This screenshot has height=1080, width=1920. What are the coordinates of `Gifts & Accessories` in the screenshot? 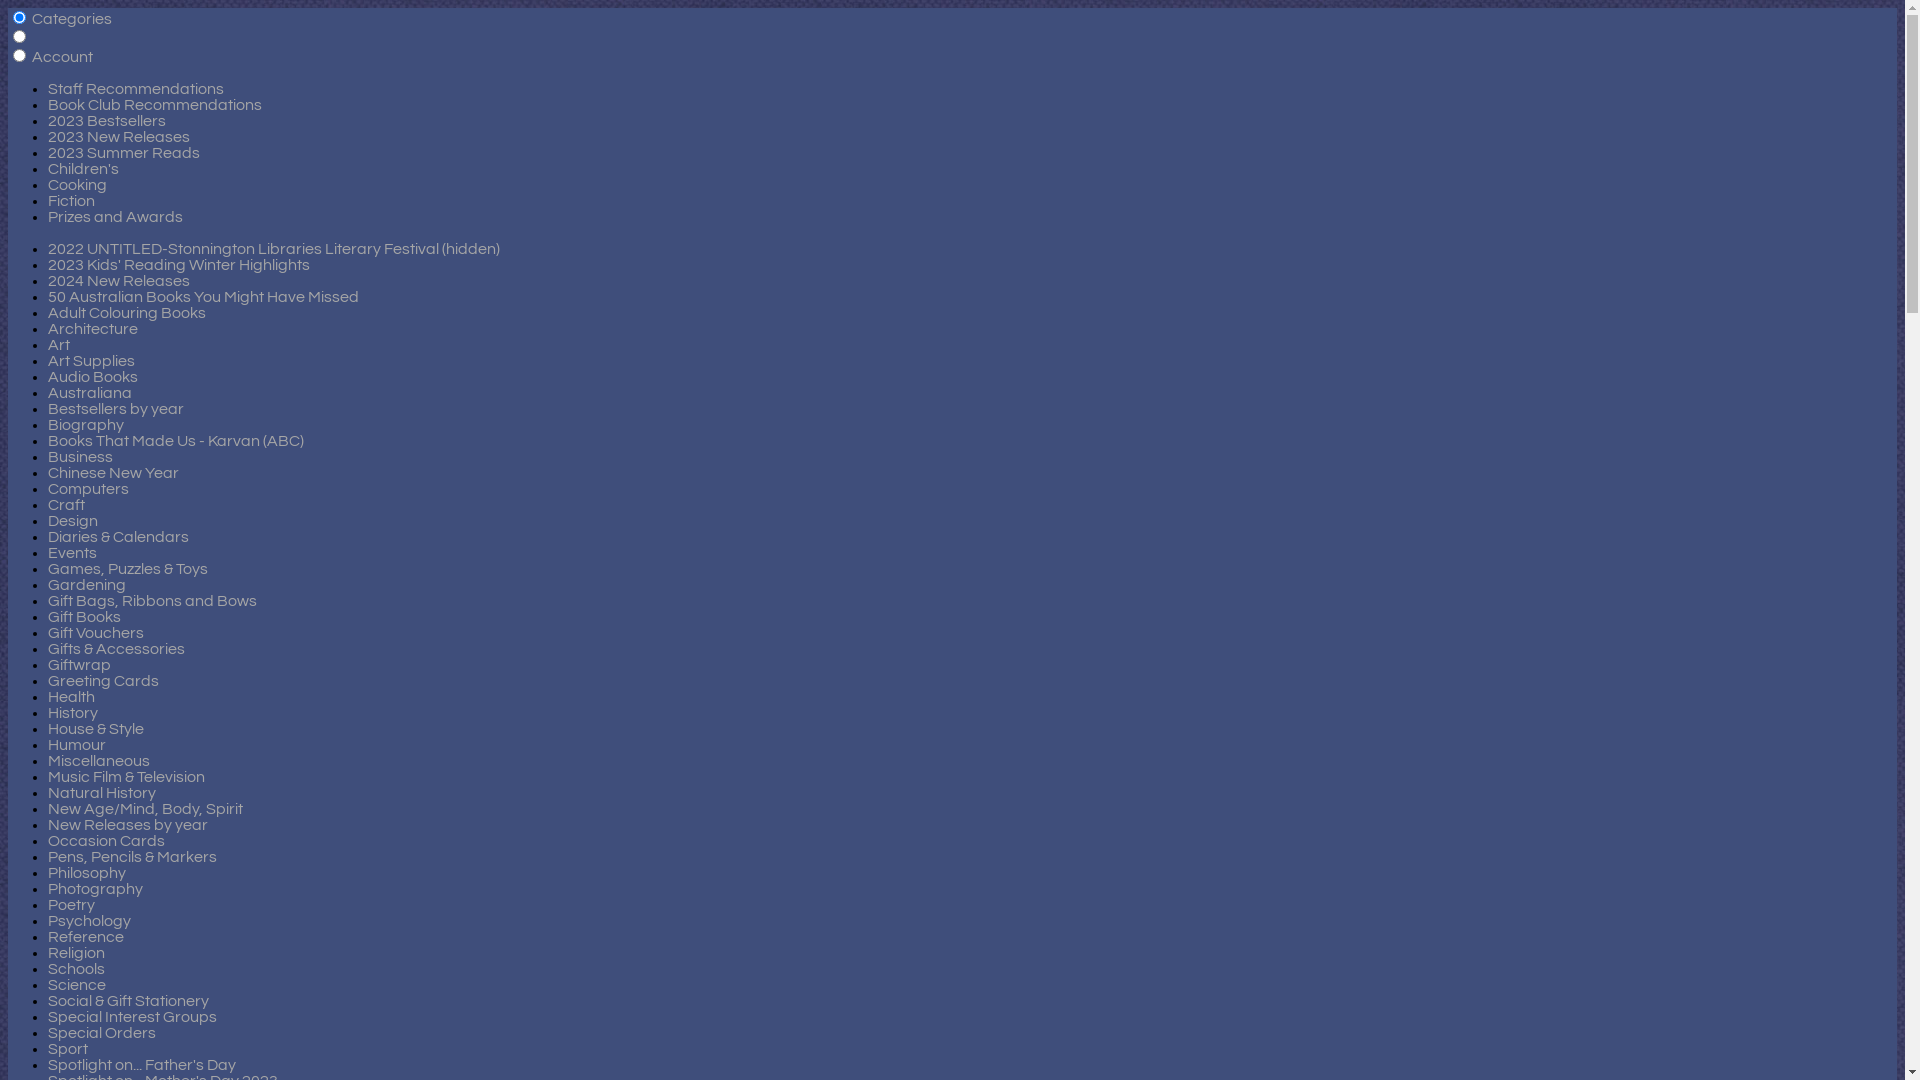 It's located at (116, 649).